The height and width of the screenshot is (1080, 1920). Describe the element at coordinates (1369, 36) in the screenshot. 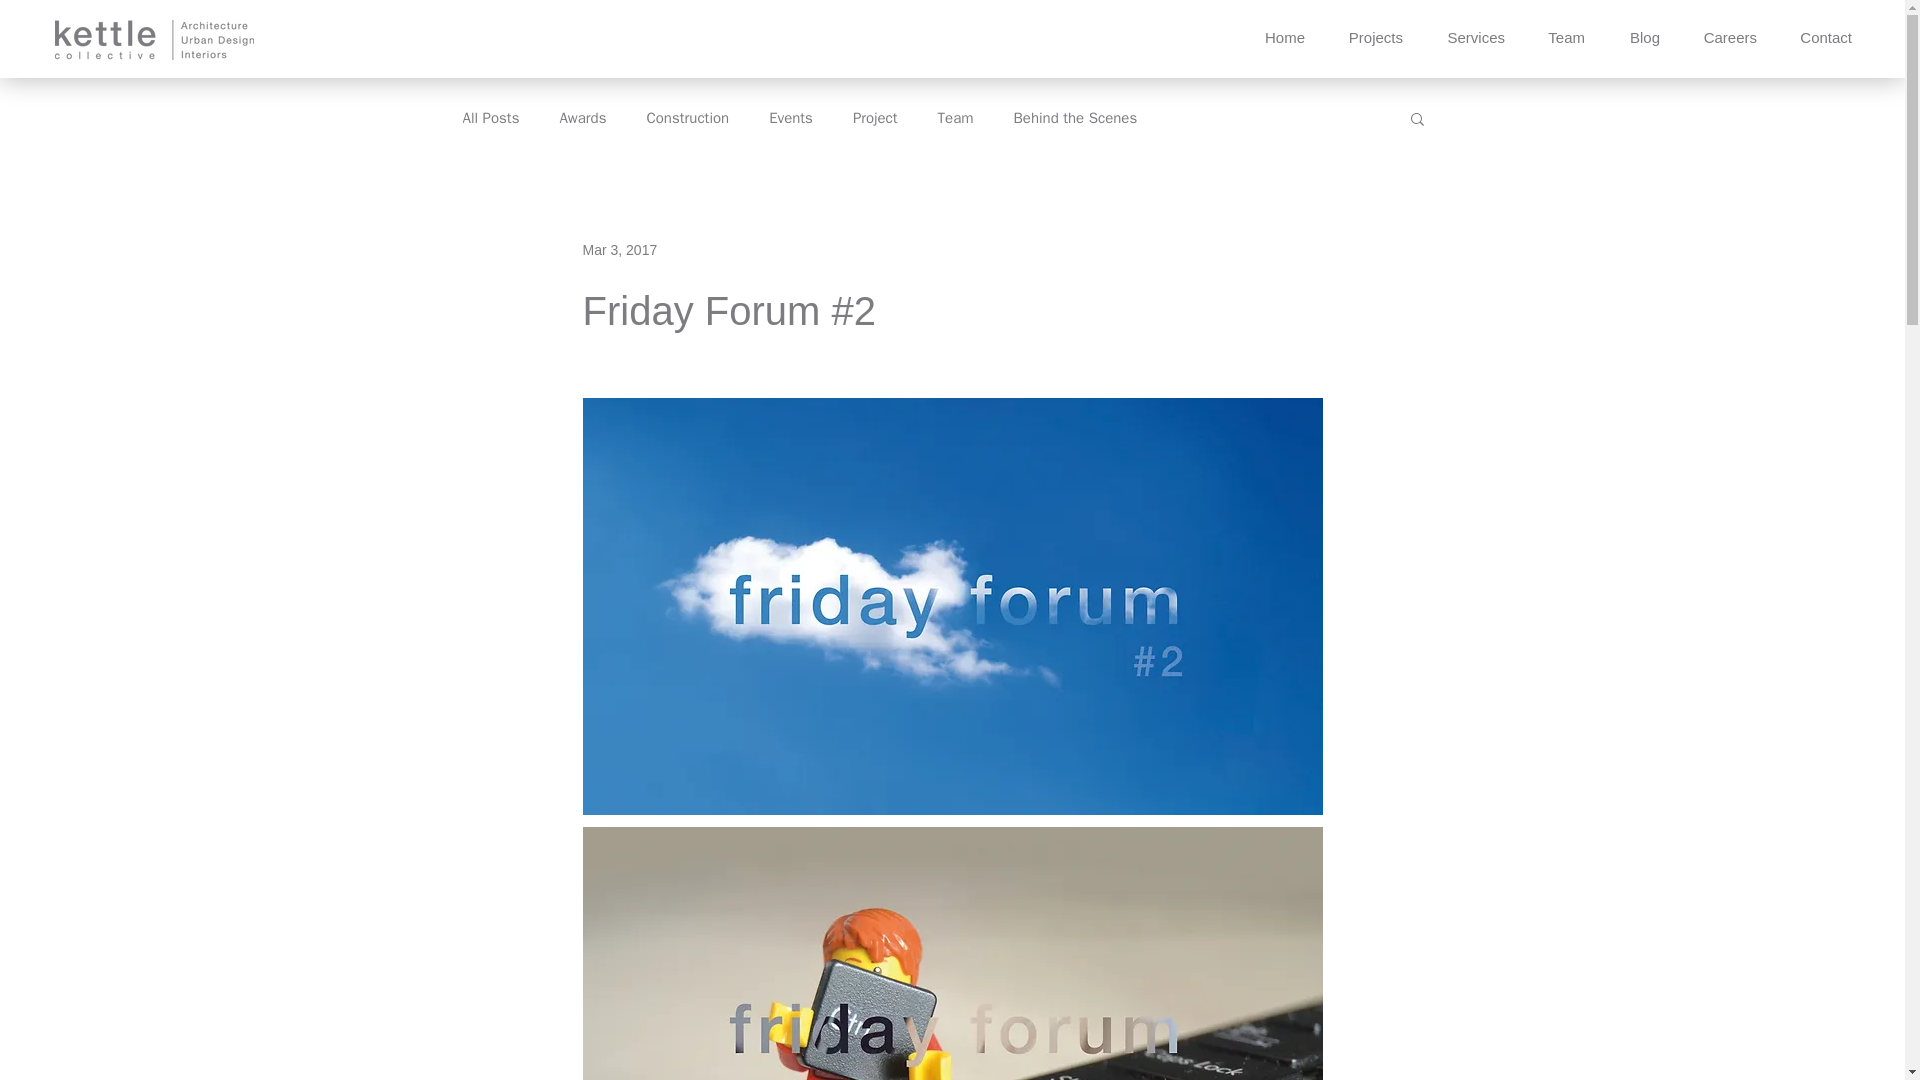

I see `Projects` at that location.